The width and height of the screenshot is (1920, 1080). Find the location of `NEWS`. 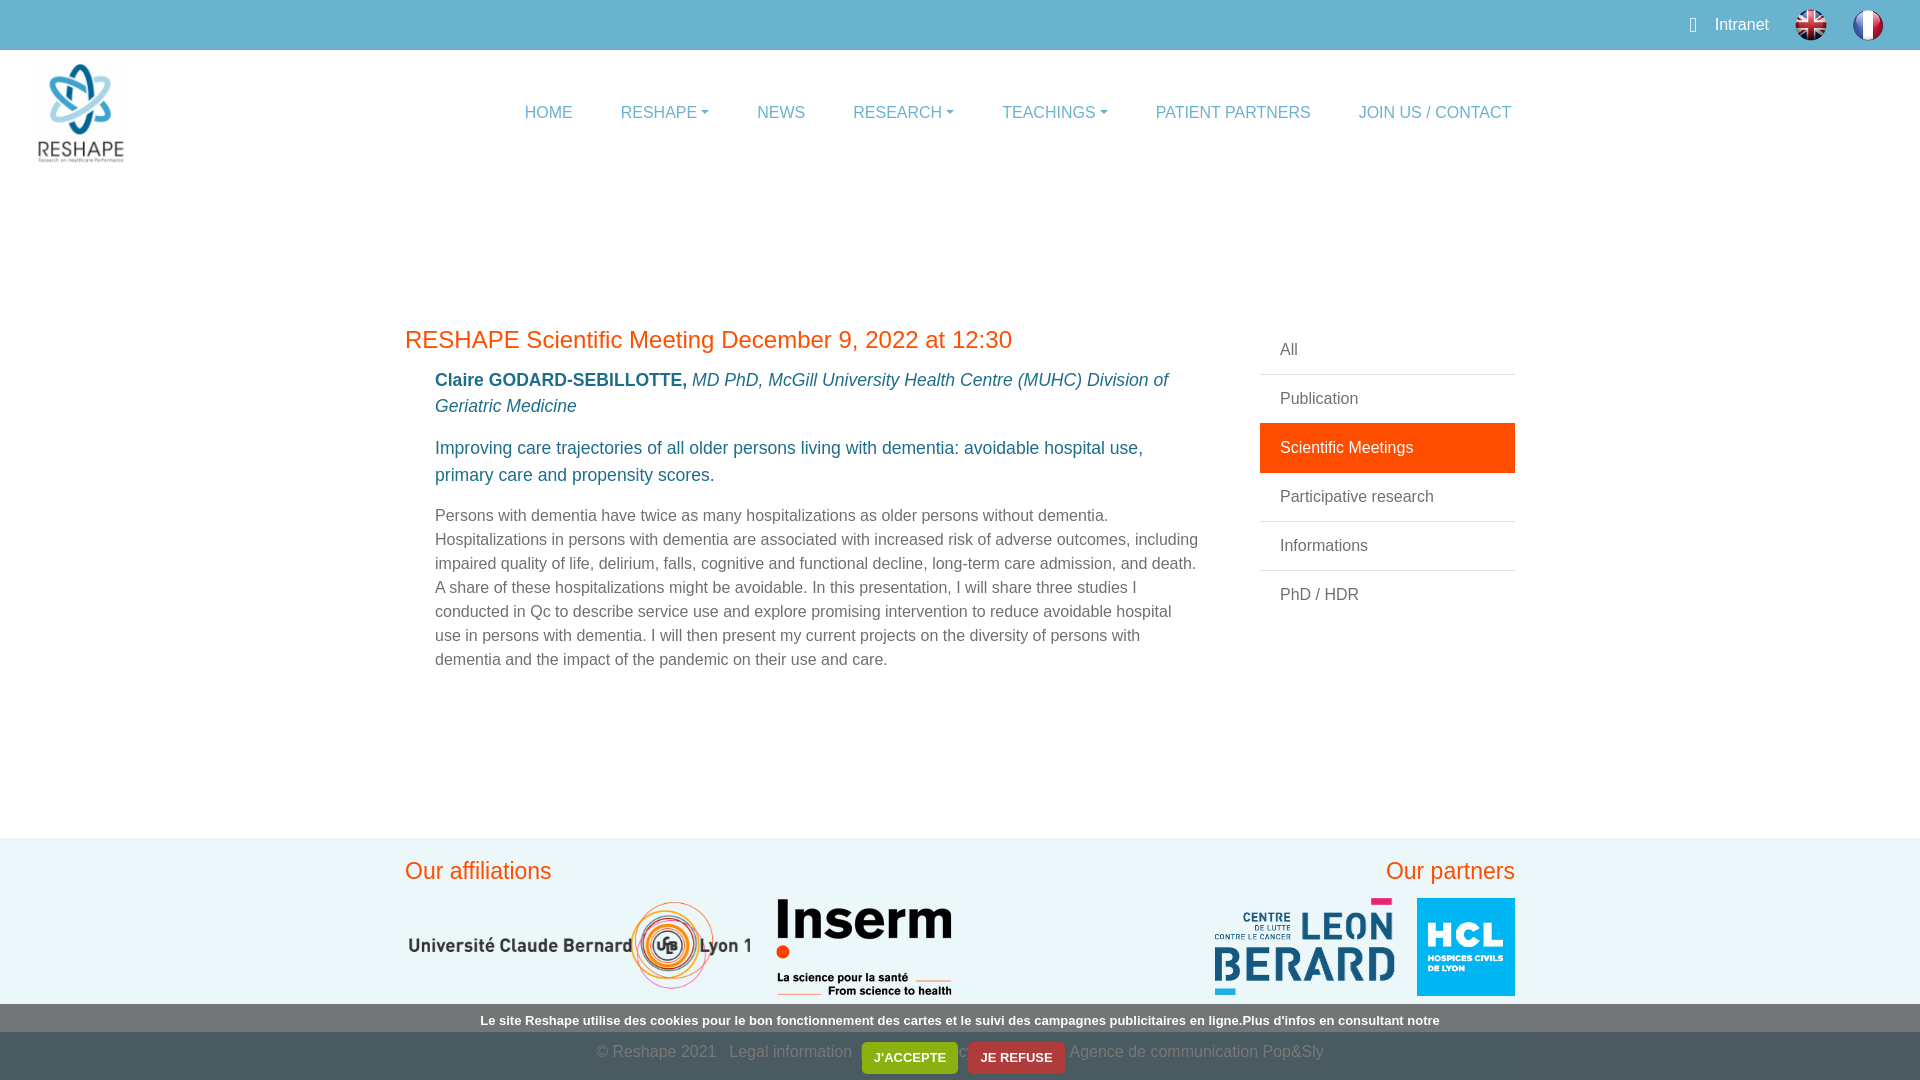

NEWS is located at coordinates (780, 112).